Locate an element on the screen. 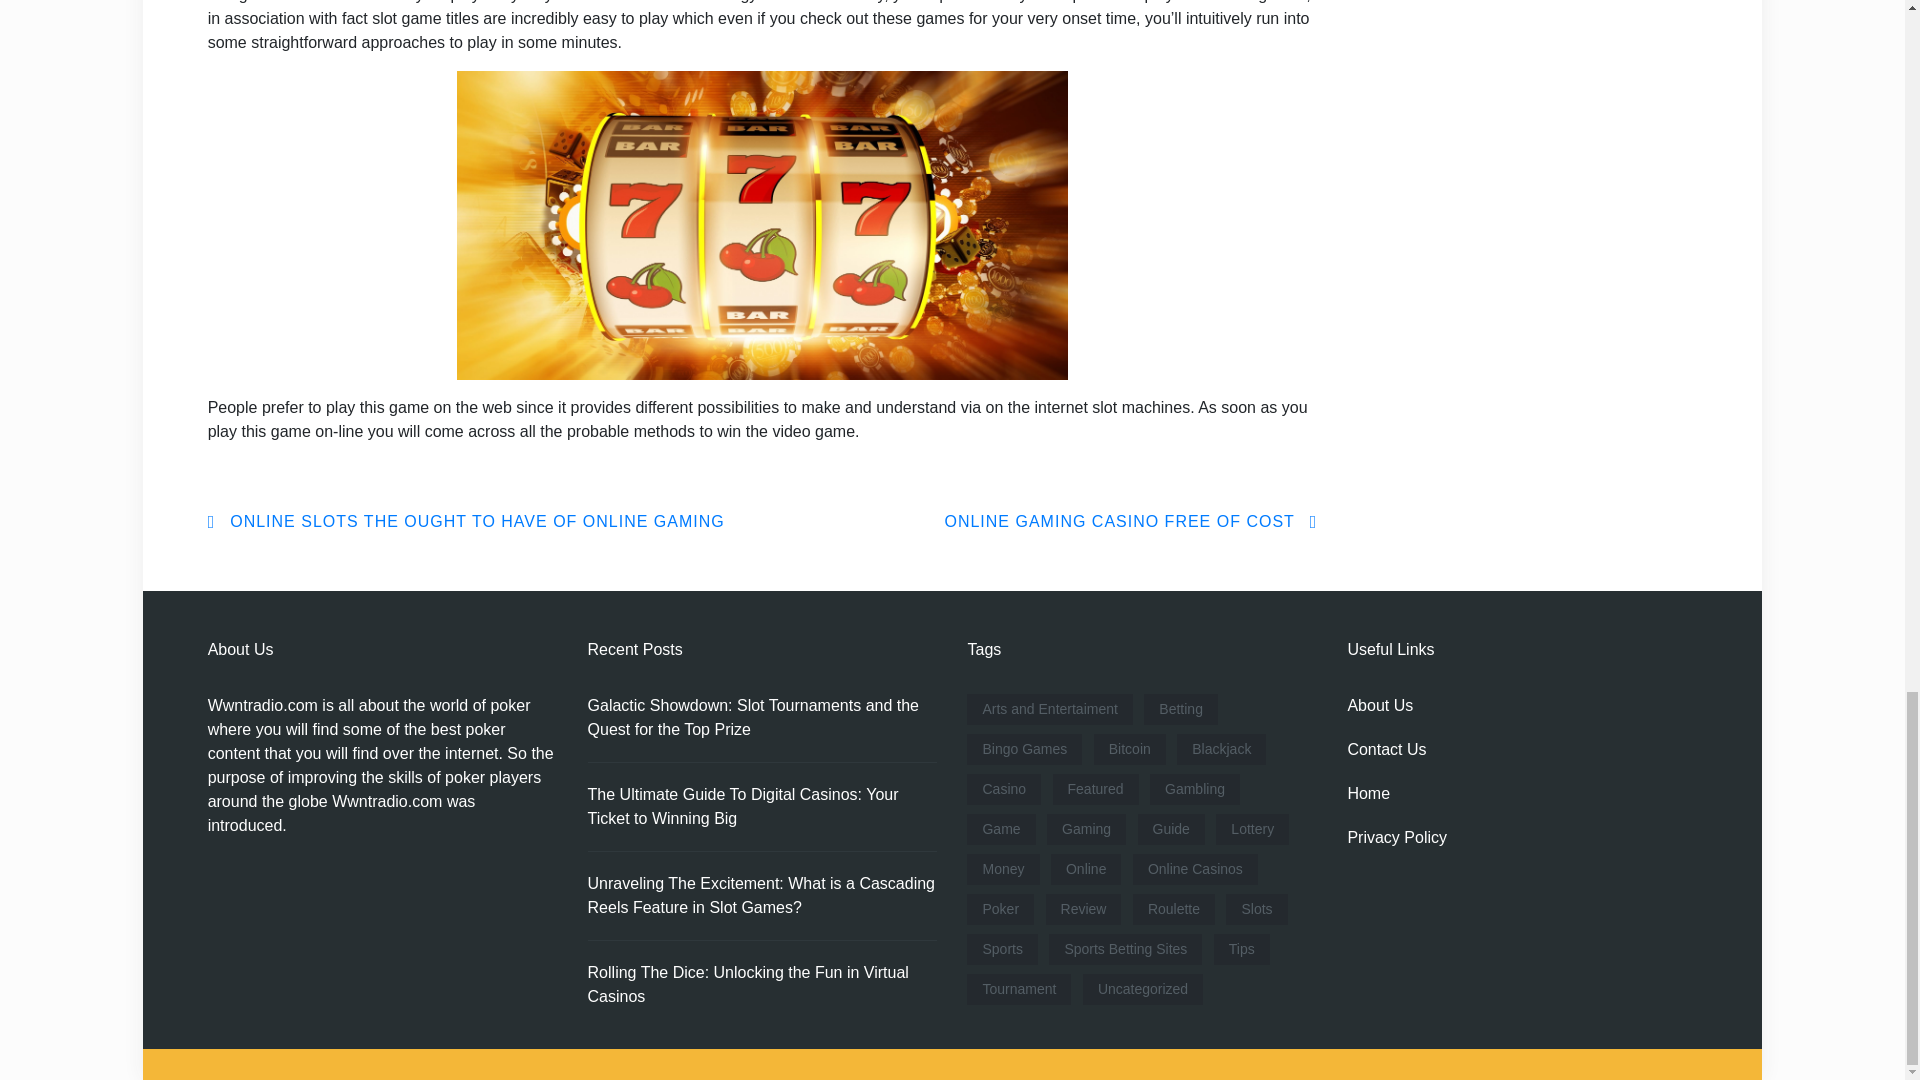  ONLINE GAMING CASINO FREE OF COST is located at coordinates (1130, 522).